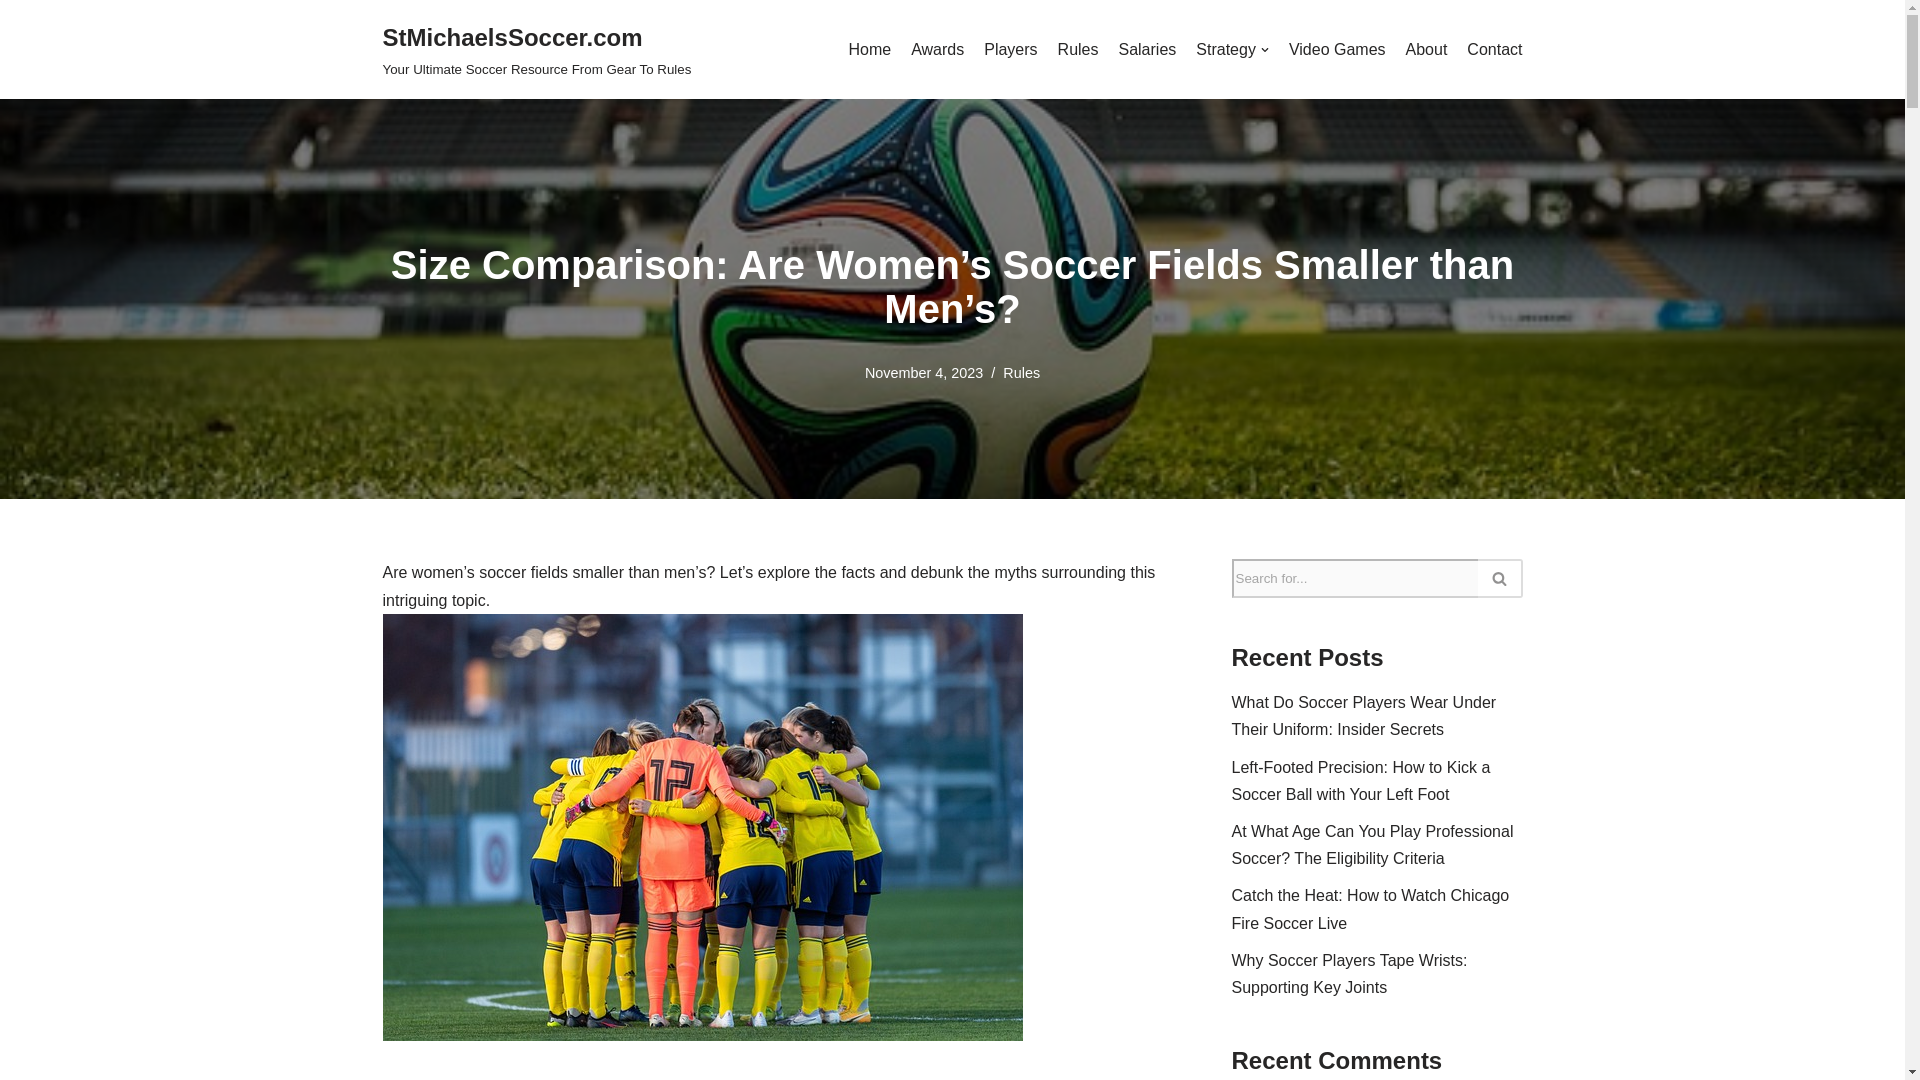  What do you see at coordinates (936, 49) in the screenshot?
I see `Awards` at bounding box center [936, 49].